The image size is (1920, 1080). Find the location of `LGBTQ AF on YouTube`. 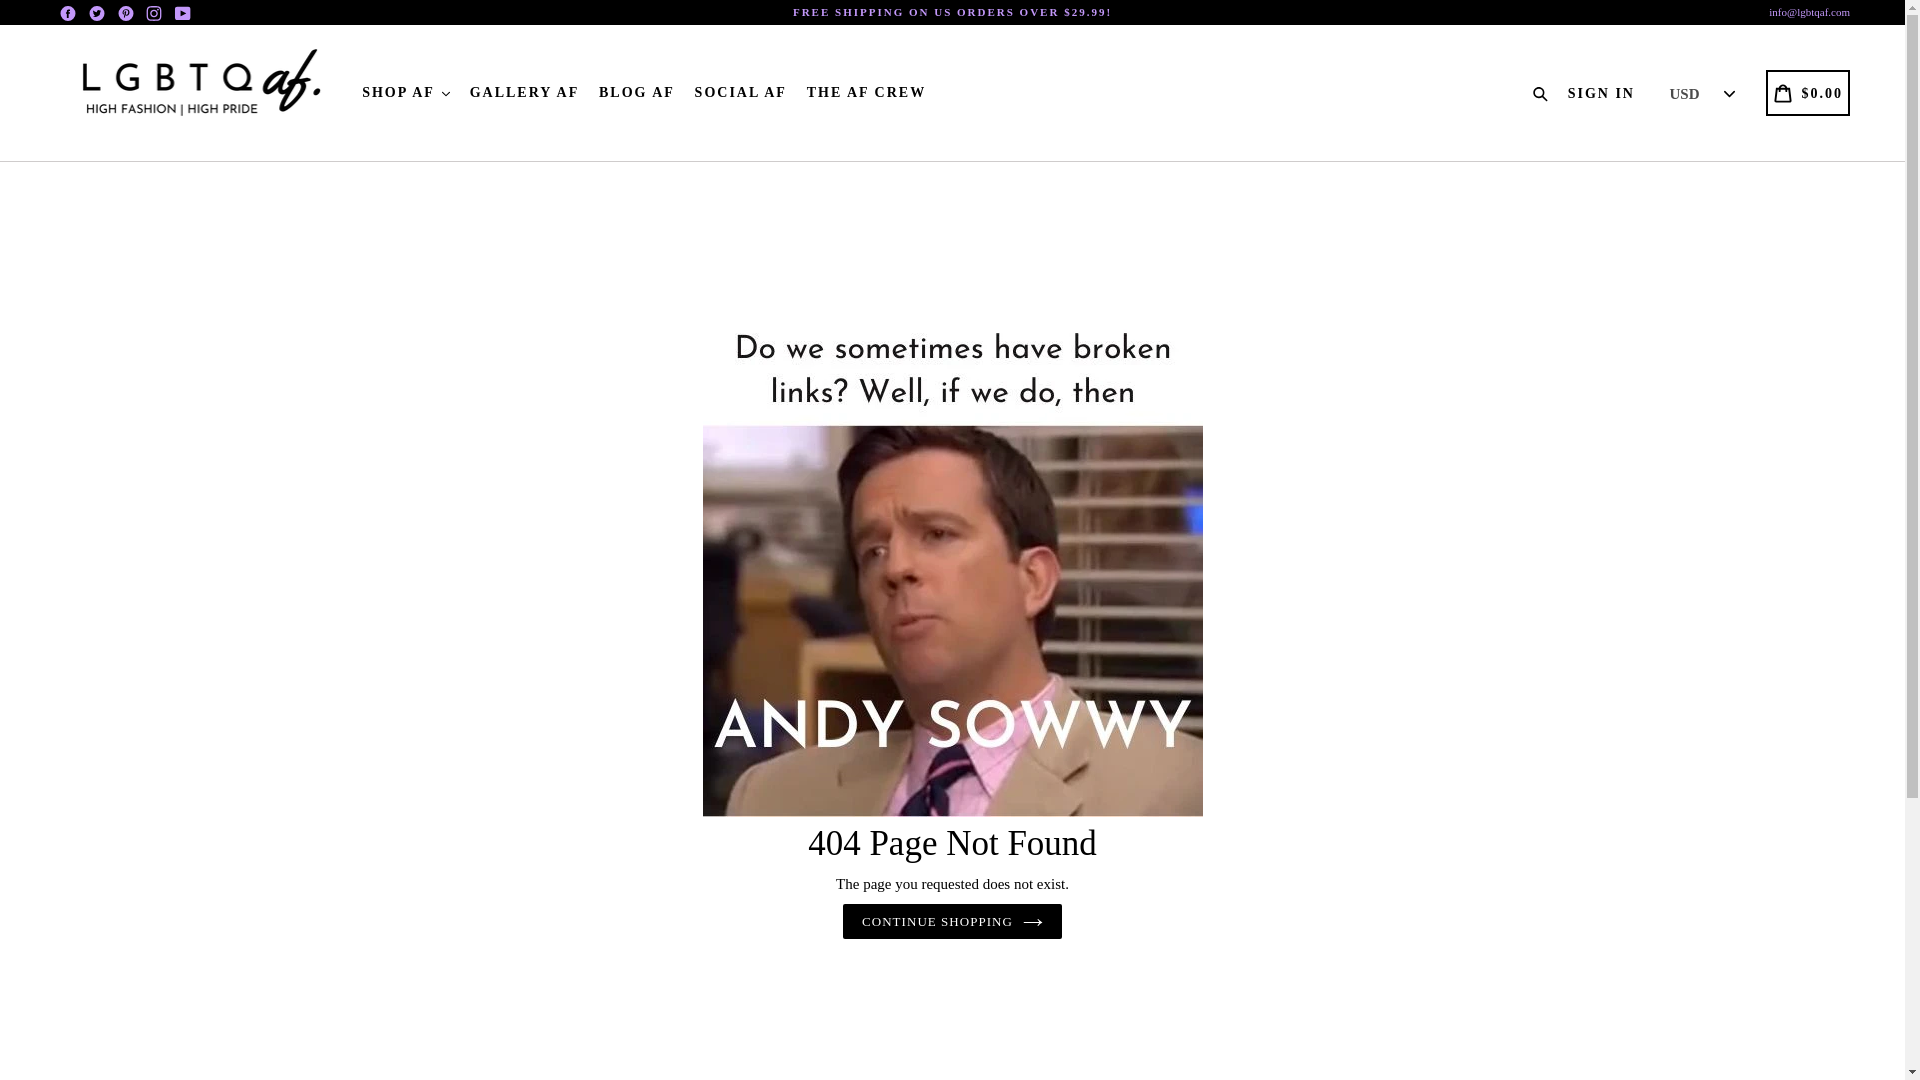

LGBTQ AF on YouTube is located at coordinates (182, 12).